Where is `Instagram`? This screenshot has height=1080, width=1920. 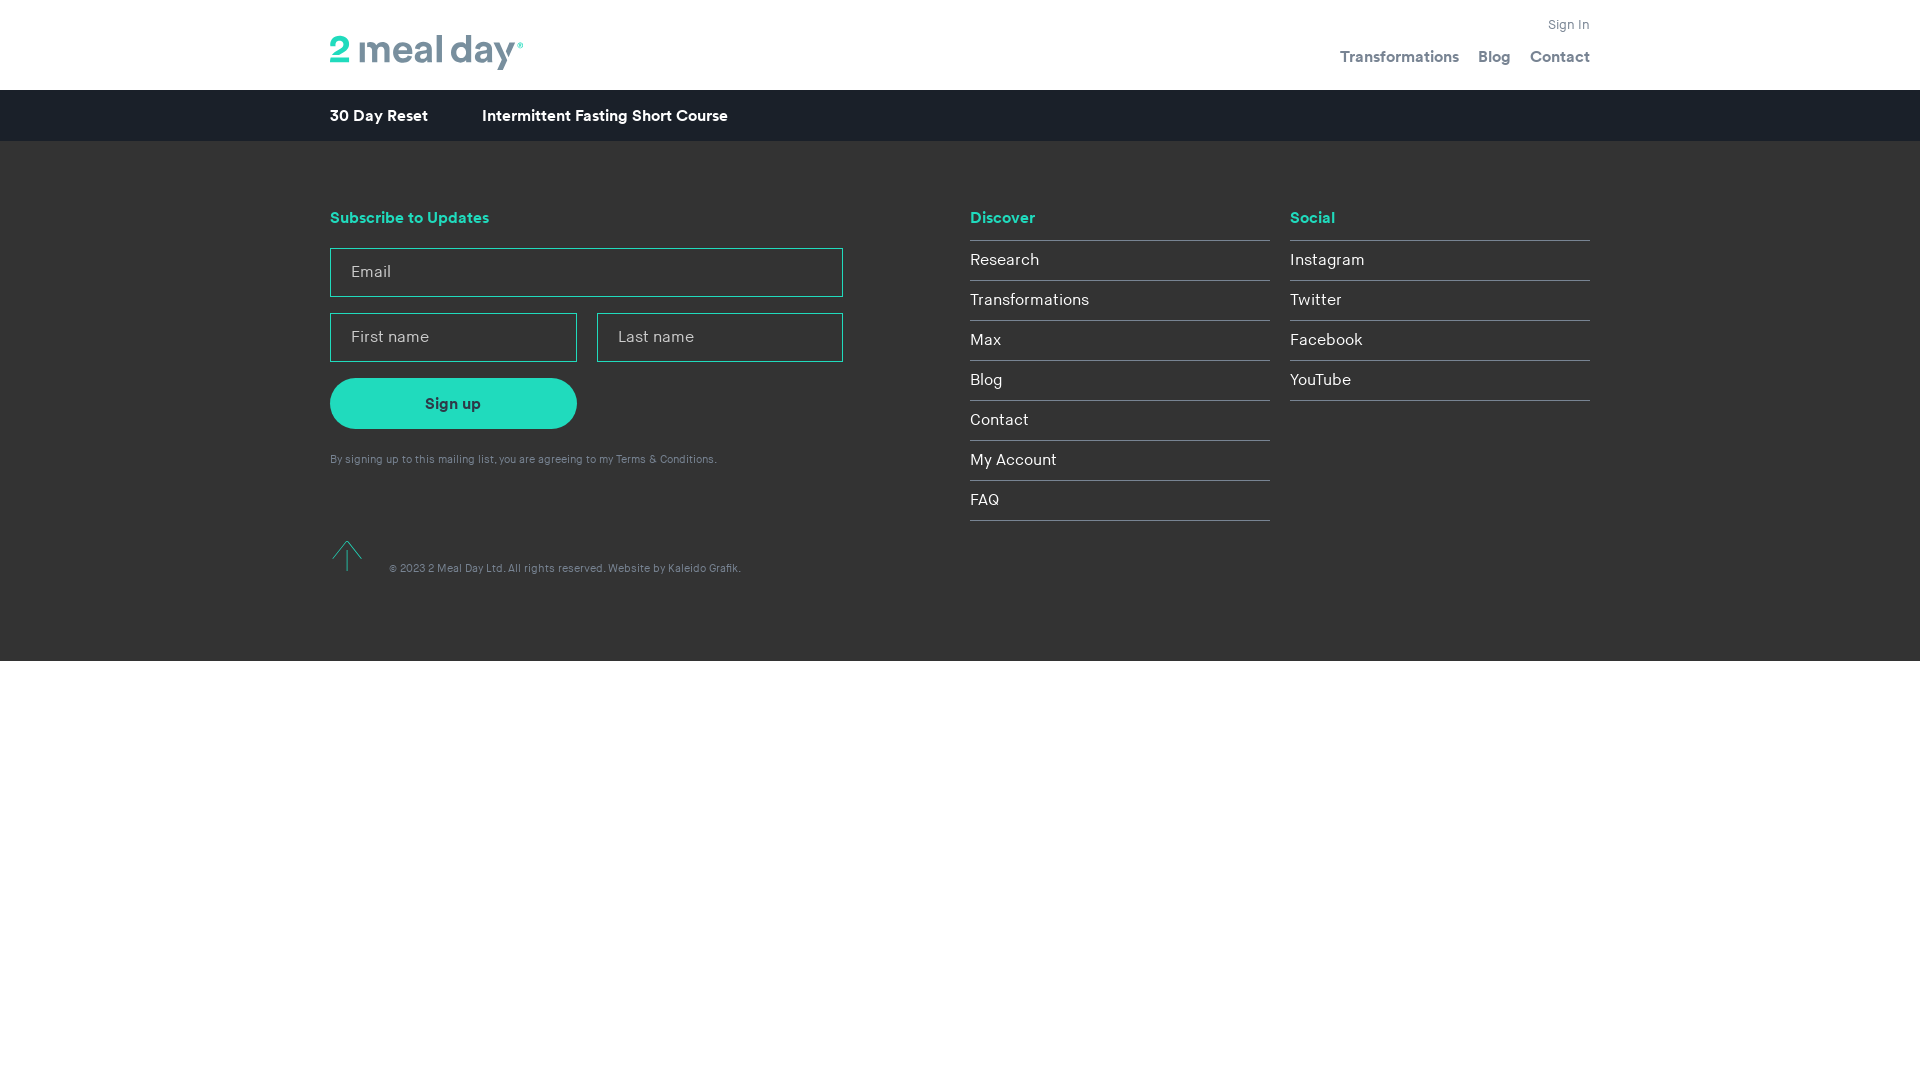
Instagram is located at coordinates (1440, 260).